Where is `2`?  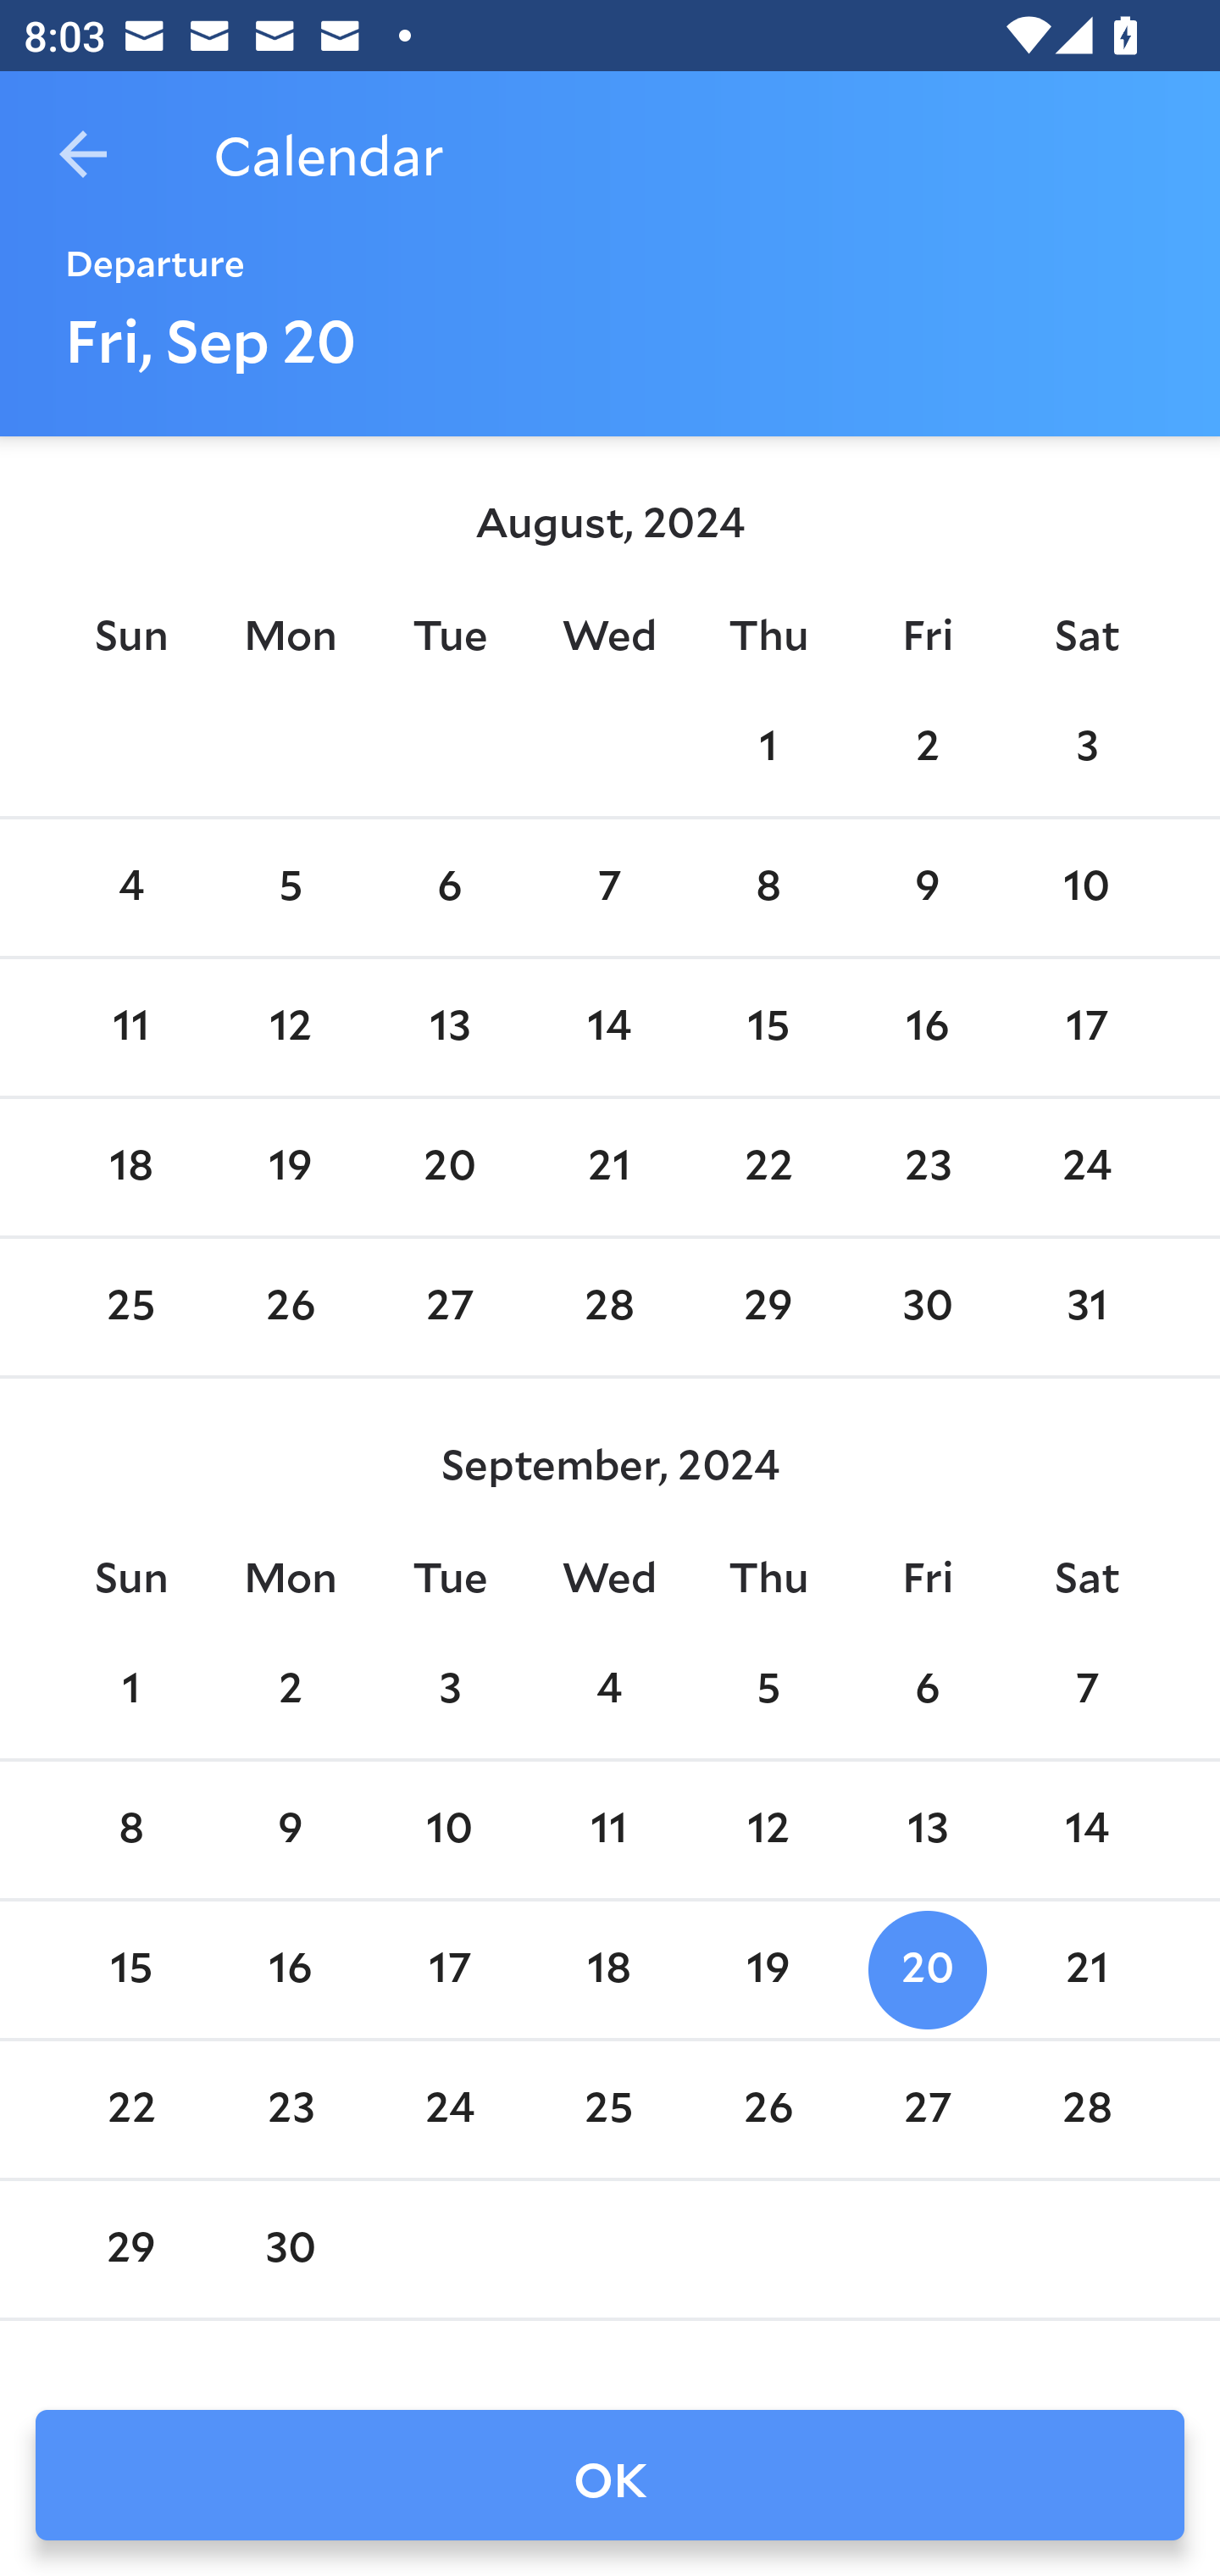 2 is located at coordinates (927, 747).